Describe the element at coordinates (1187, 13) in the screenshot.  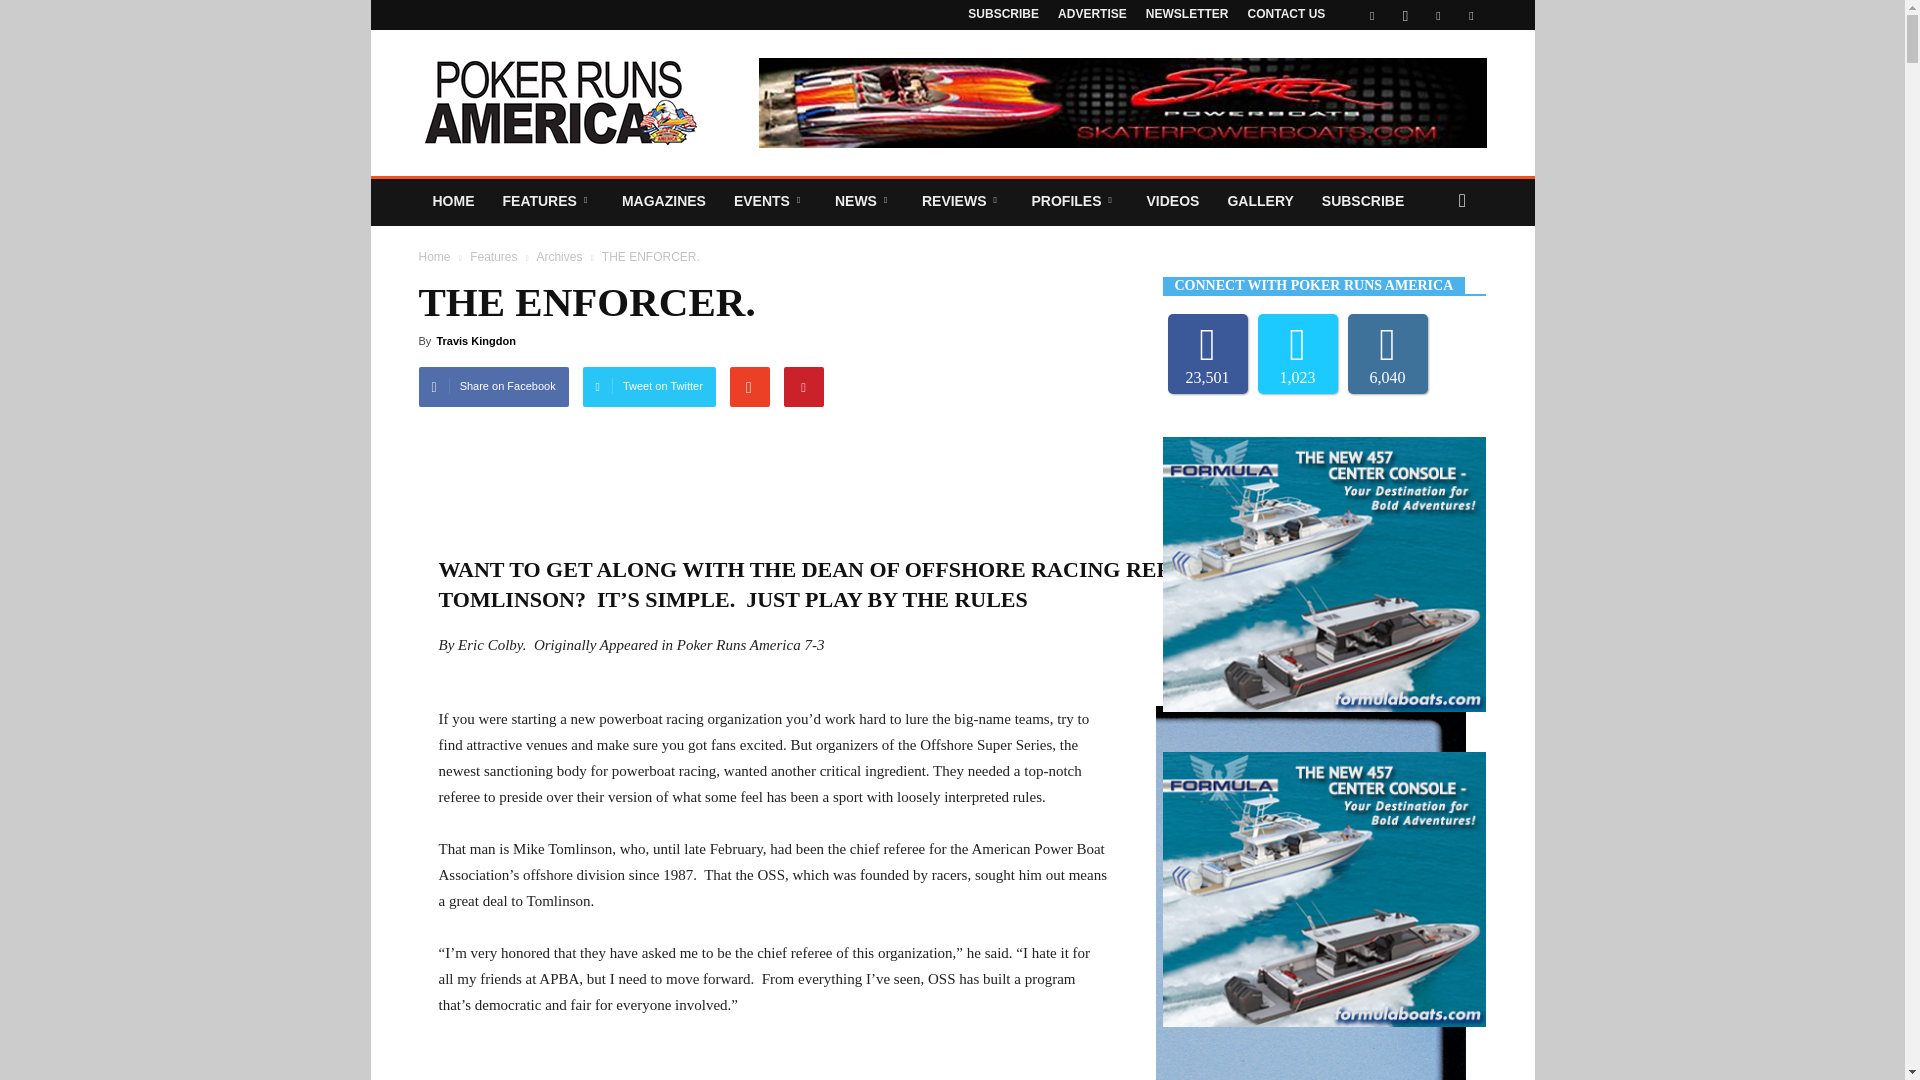
I see `NEWSLETTER` at that location.